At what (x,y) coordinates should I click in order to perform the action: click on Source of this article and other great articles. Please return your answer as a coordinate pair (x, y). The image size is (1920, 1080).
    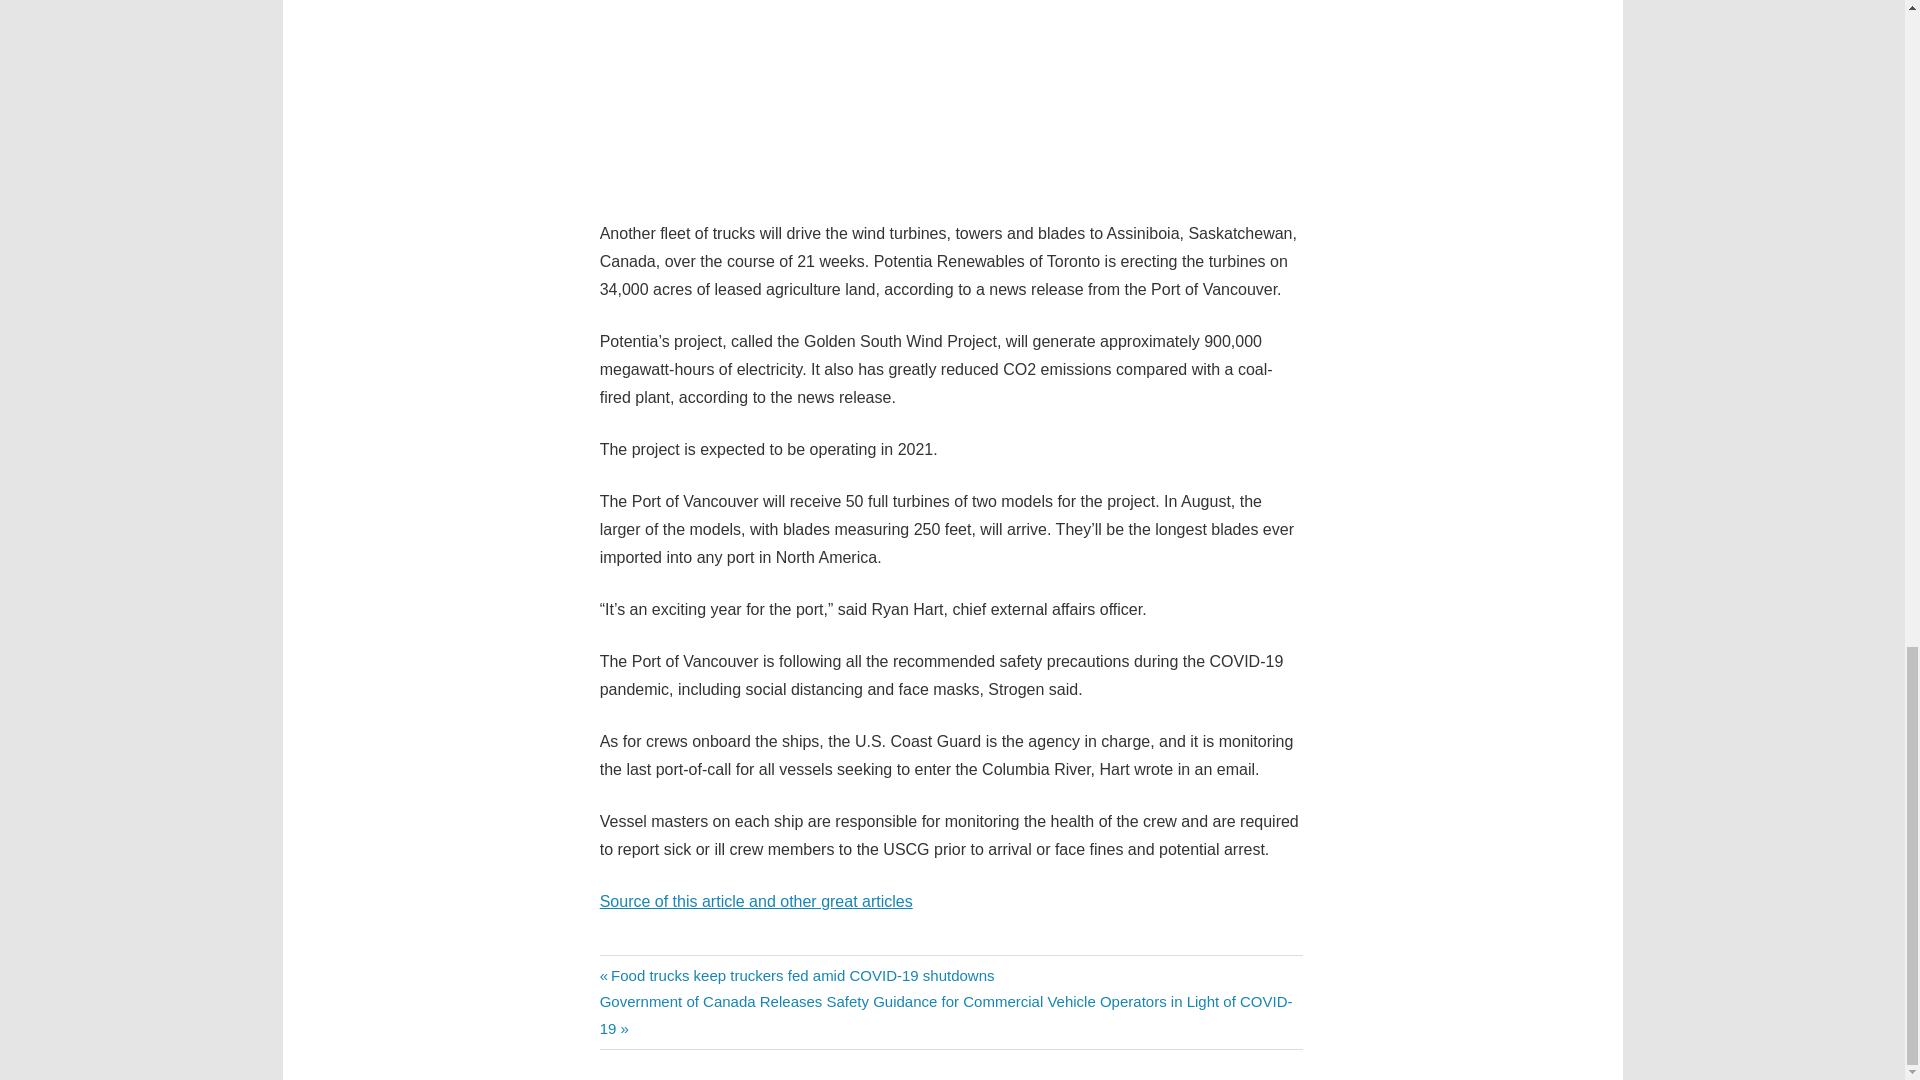
    Looking at the image, I should click on (756, 900).